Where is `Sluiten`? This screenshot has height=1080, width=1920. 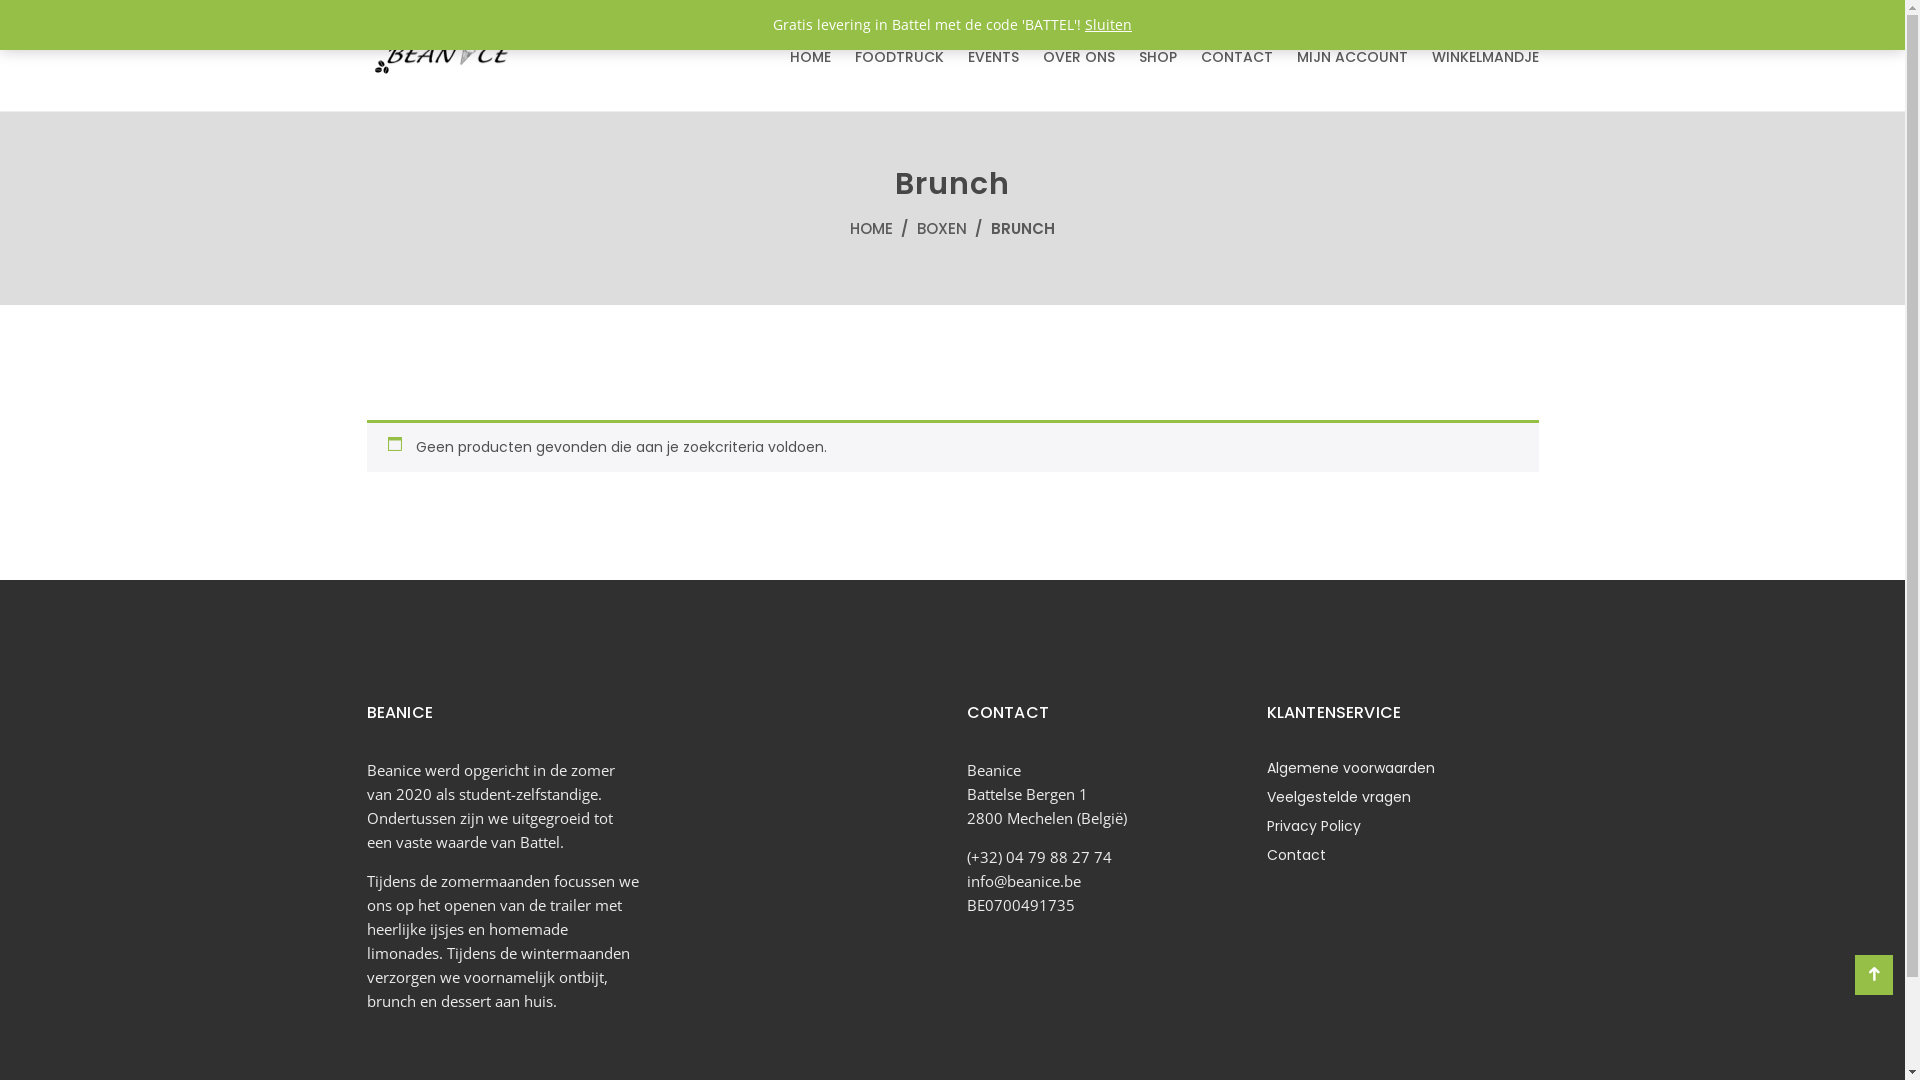 Sluiten is located at coordinates (1108, 24).